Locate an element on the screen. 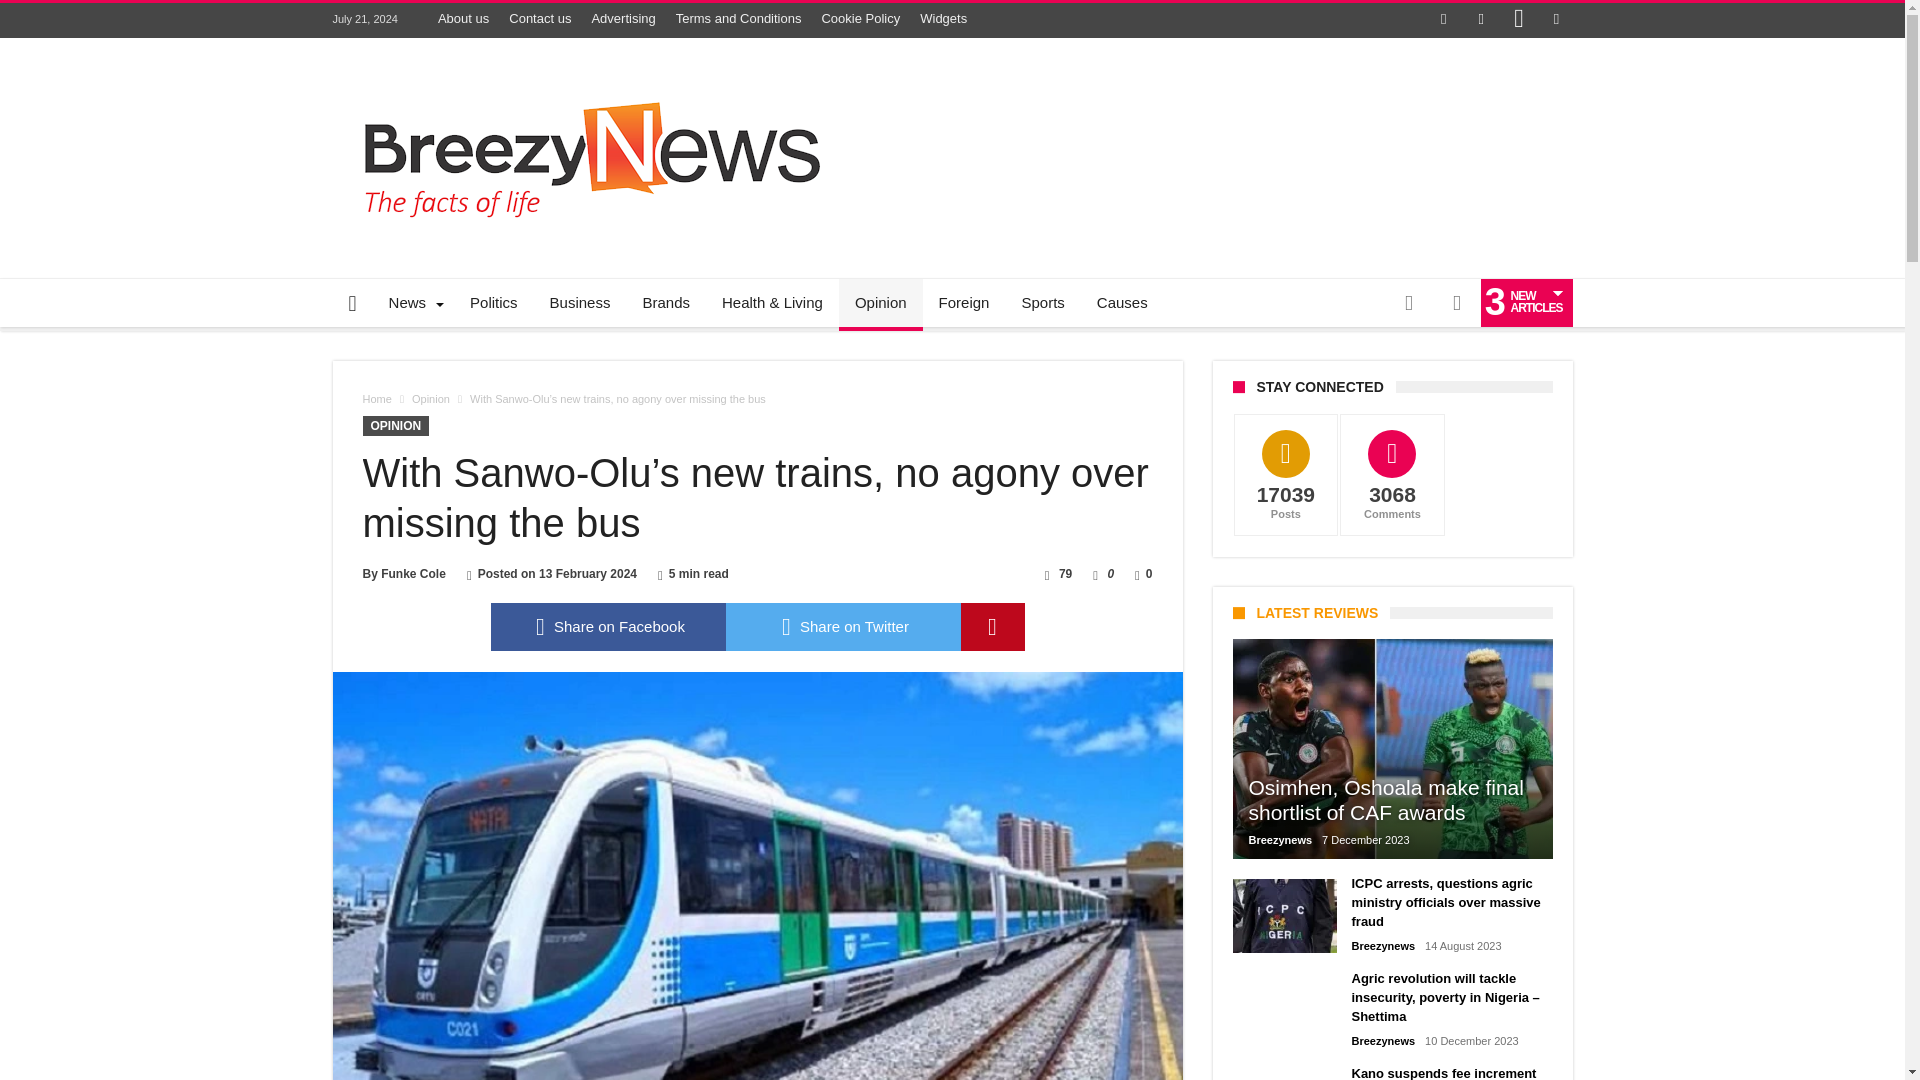  About us is located at coordinates (464, 18).